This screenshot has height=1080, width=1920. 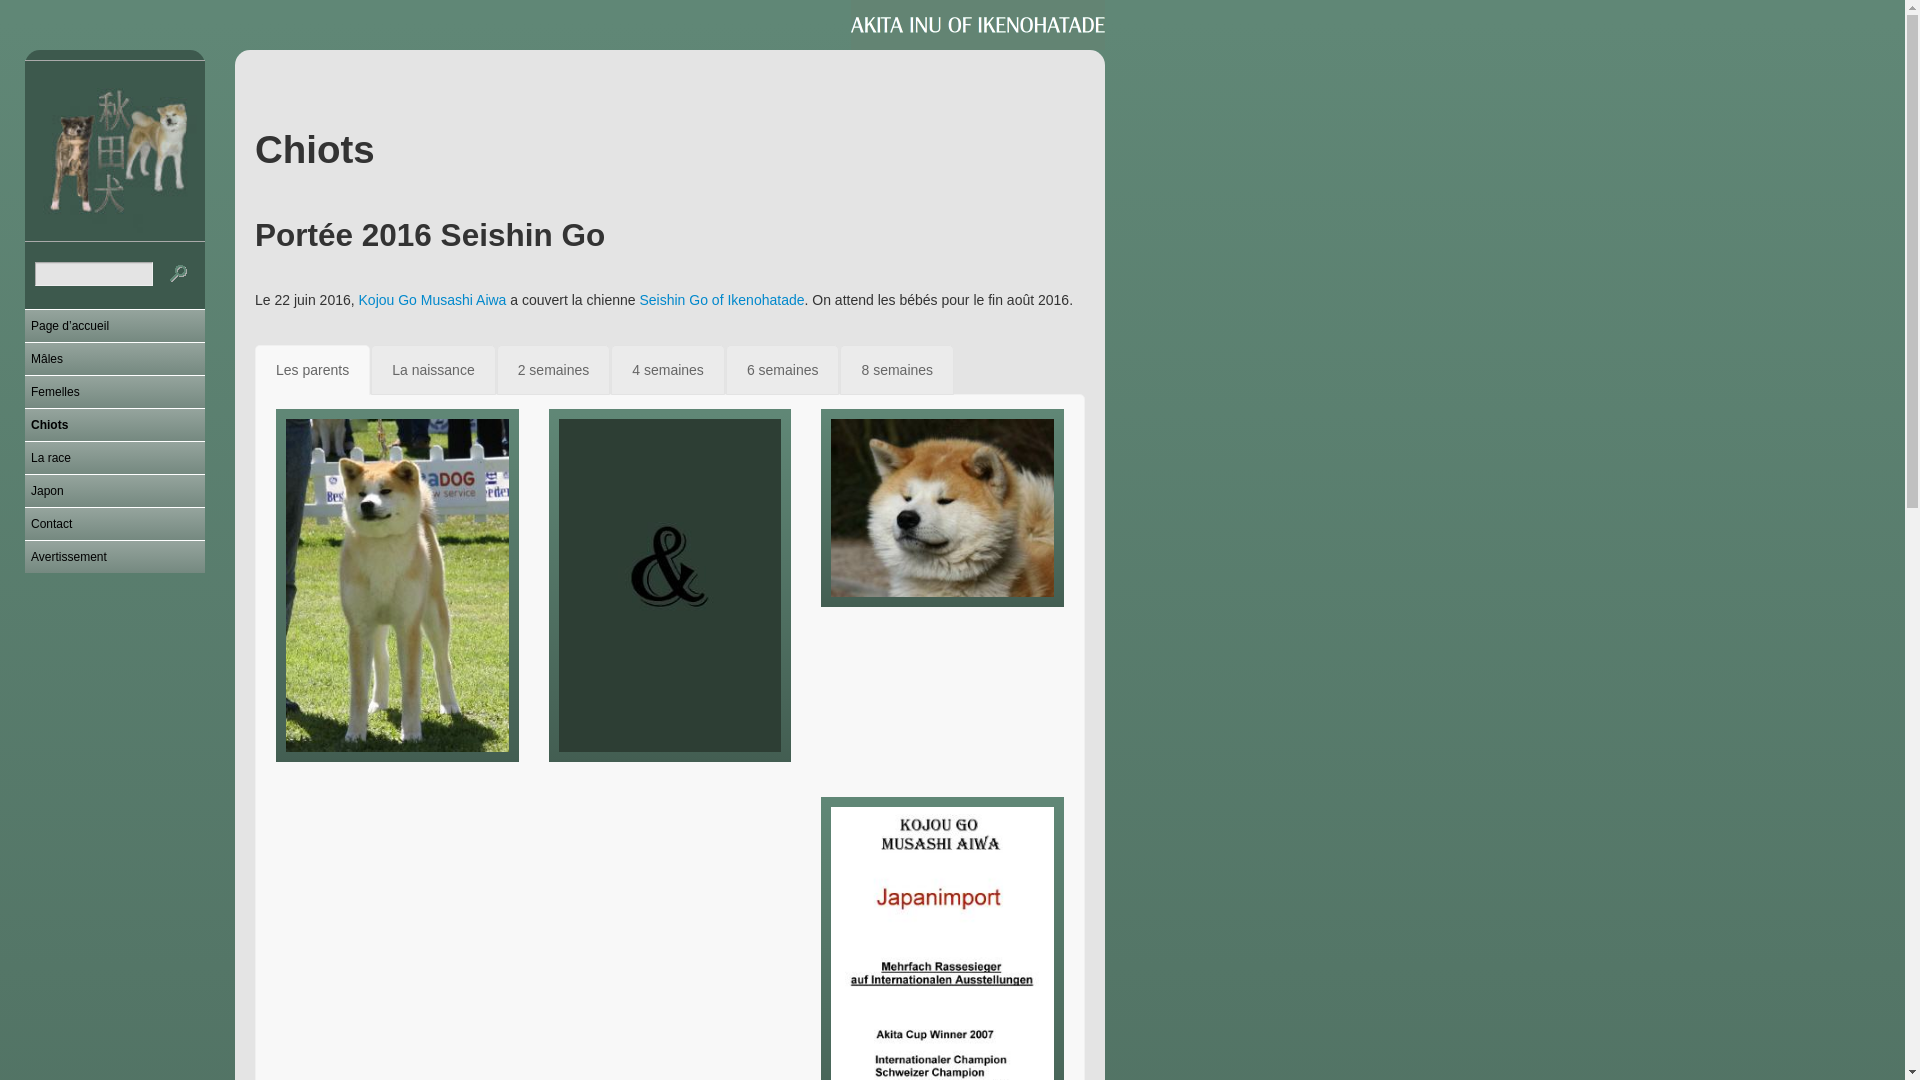 I want to click on Femelles, so click(x=115, y=392).